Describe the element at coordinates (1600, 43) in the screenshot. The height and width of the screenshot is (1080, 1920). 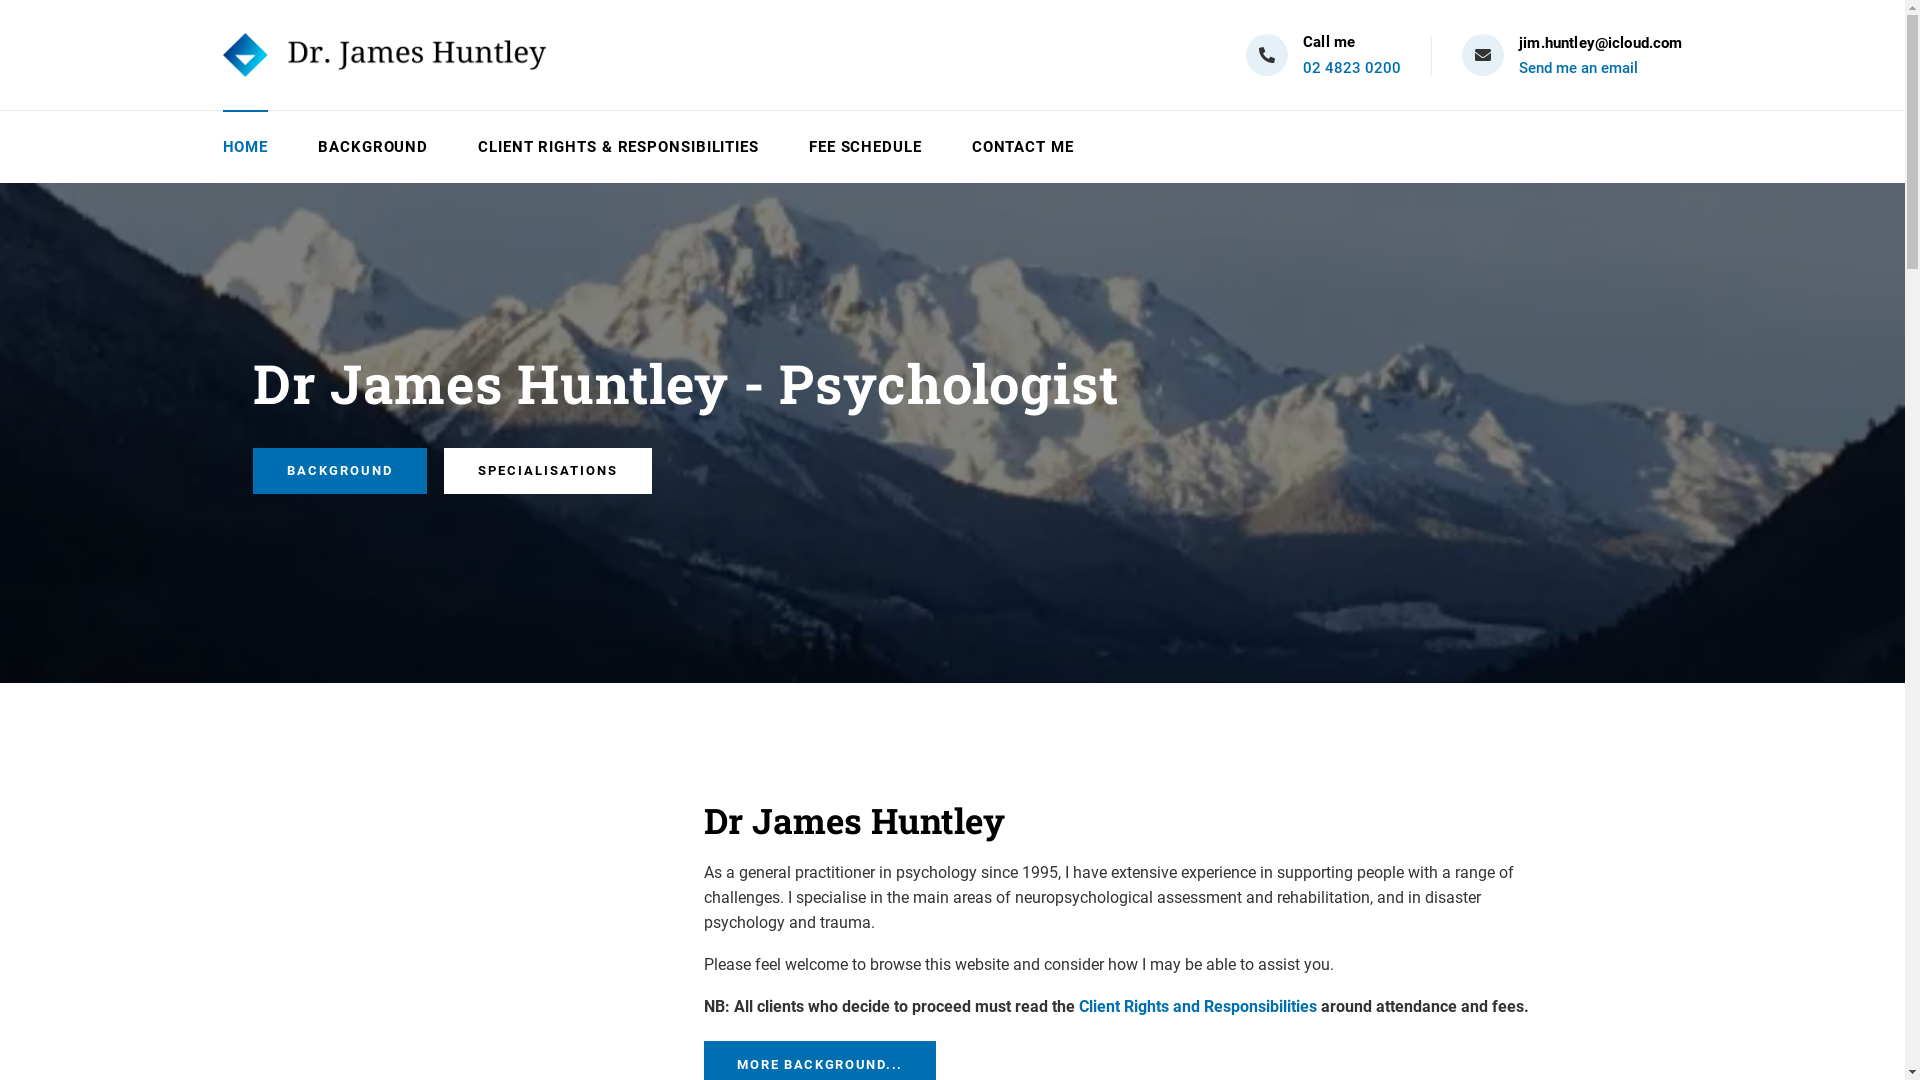
I see `jim.huntley@icloud.com` at that location.